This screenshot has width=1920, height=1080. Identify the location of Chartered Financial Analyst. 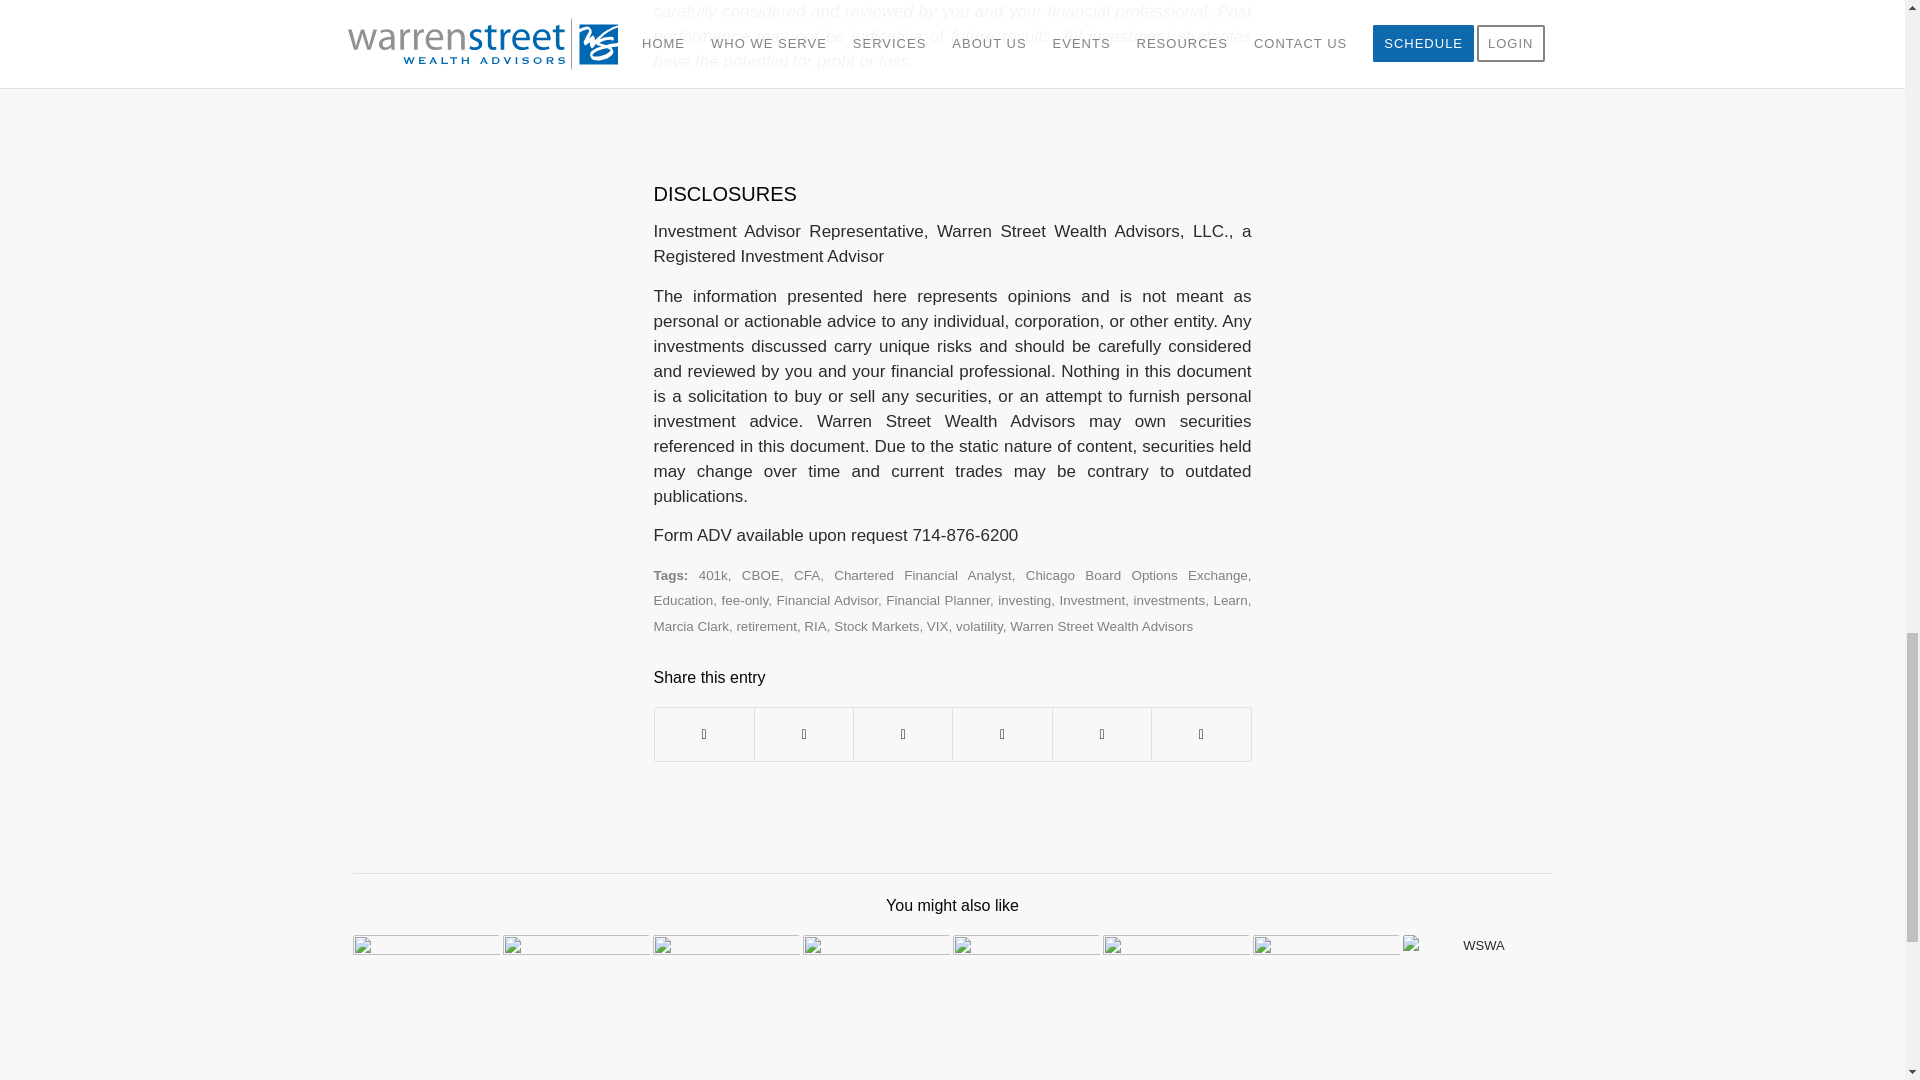
(922, 576).